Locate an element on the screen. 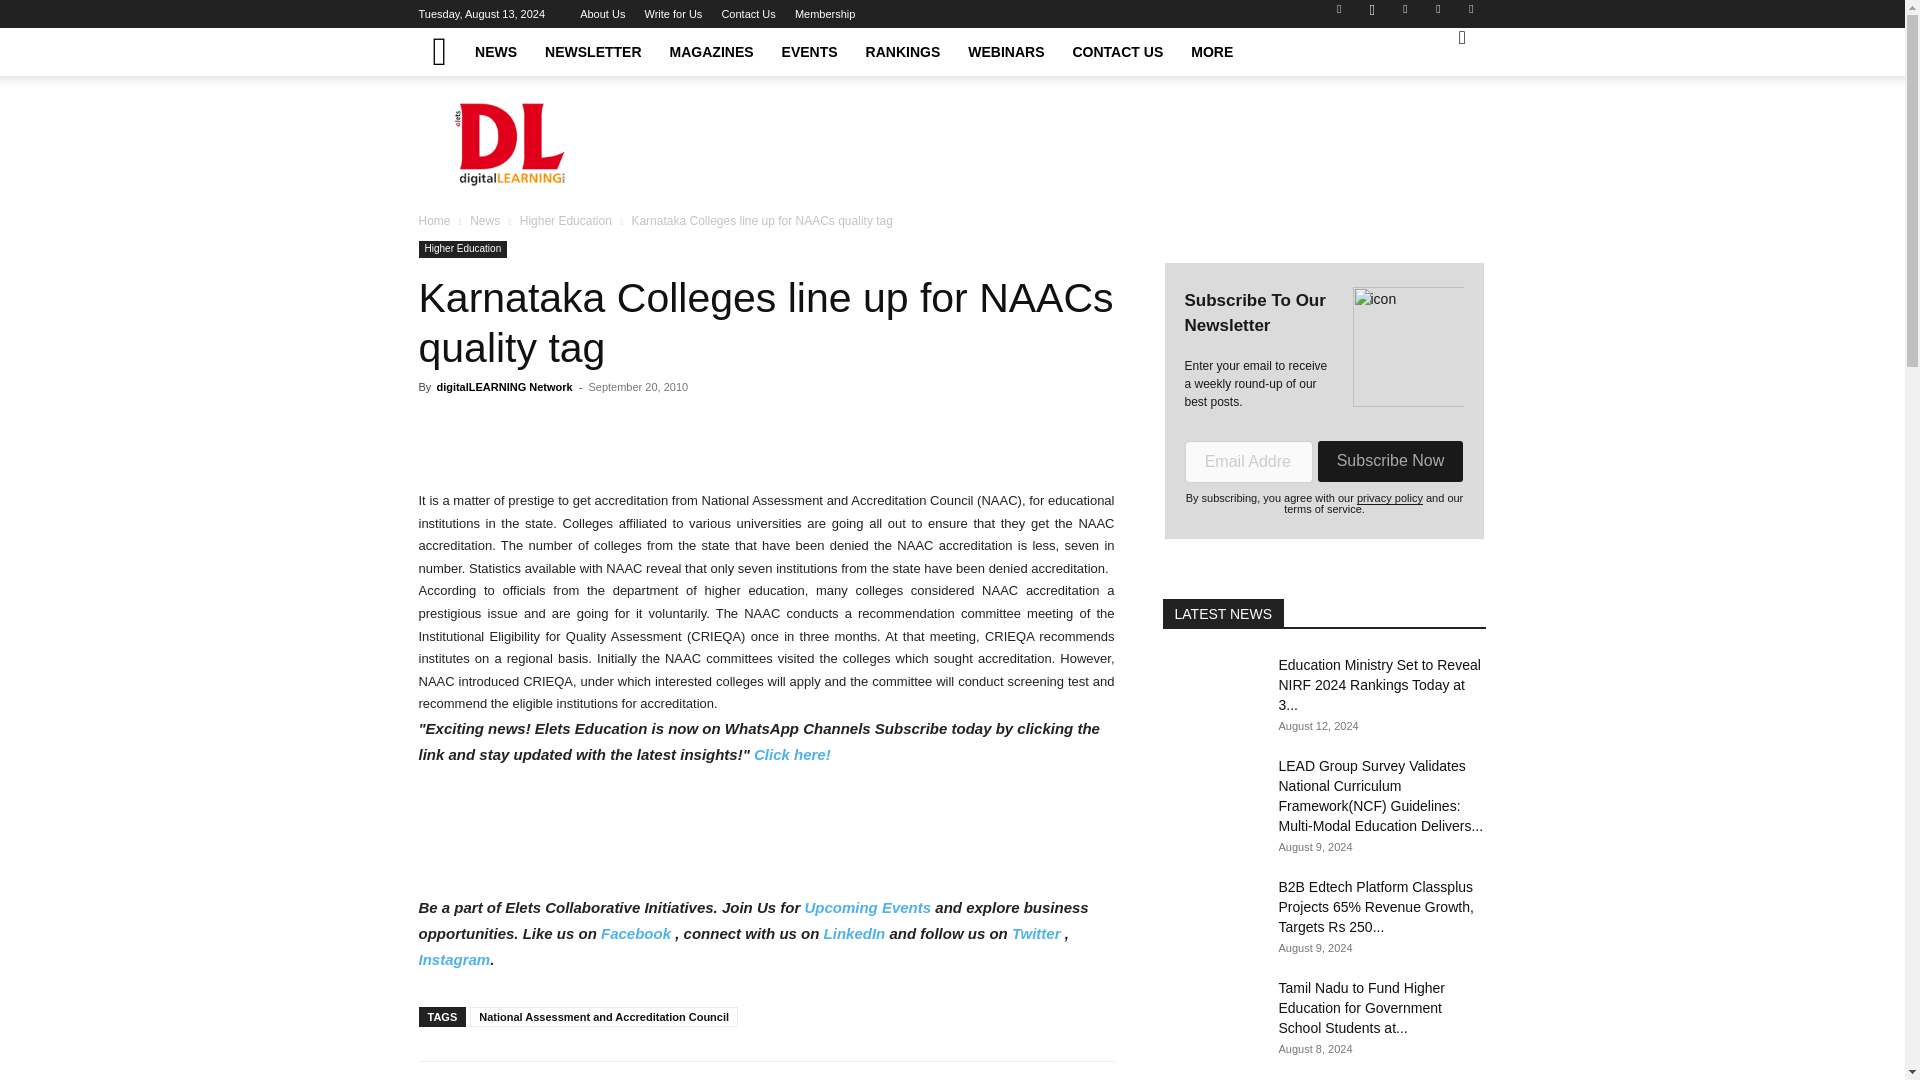 The height and width of the screenshot is (1080, 1920). Instagram is located at coordinates (1372, 15).